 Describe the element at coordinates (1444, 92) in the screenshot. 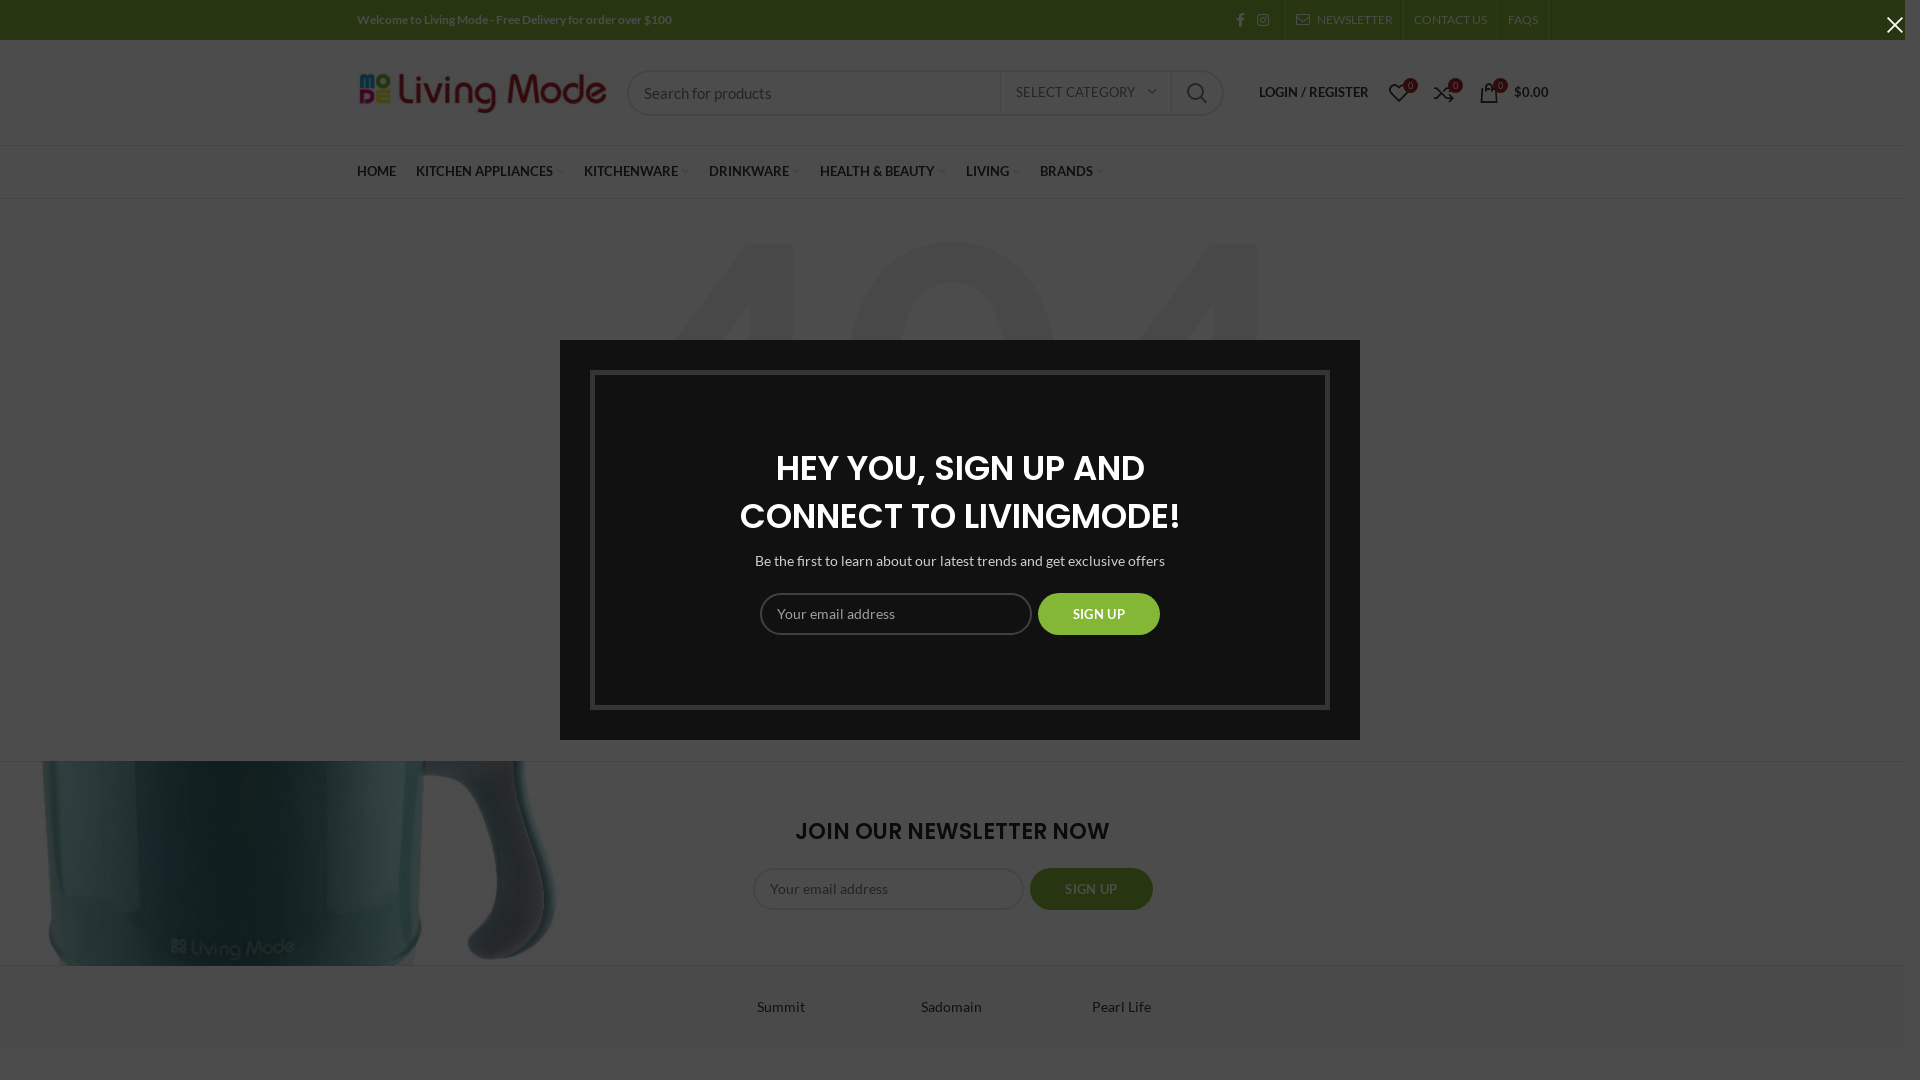

I see `0` at that location.